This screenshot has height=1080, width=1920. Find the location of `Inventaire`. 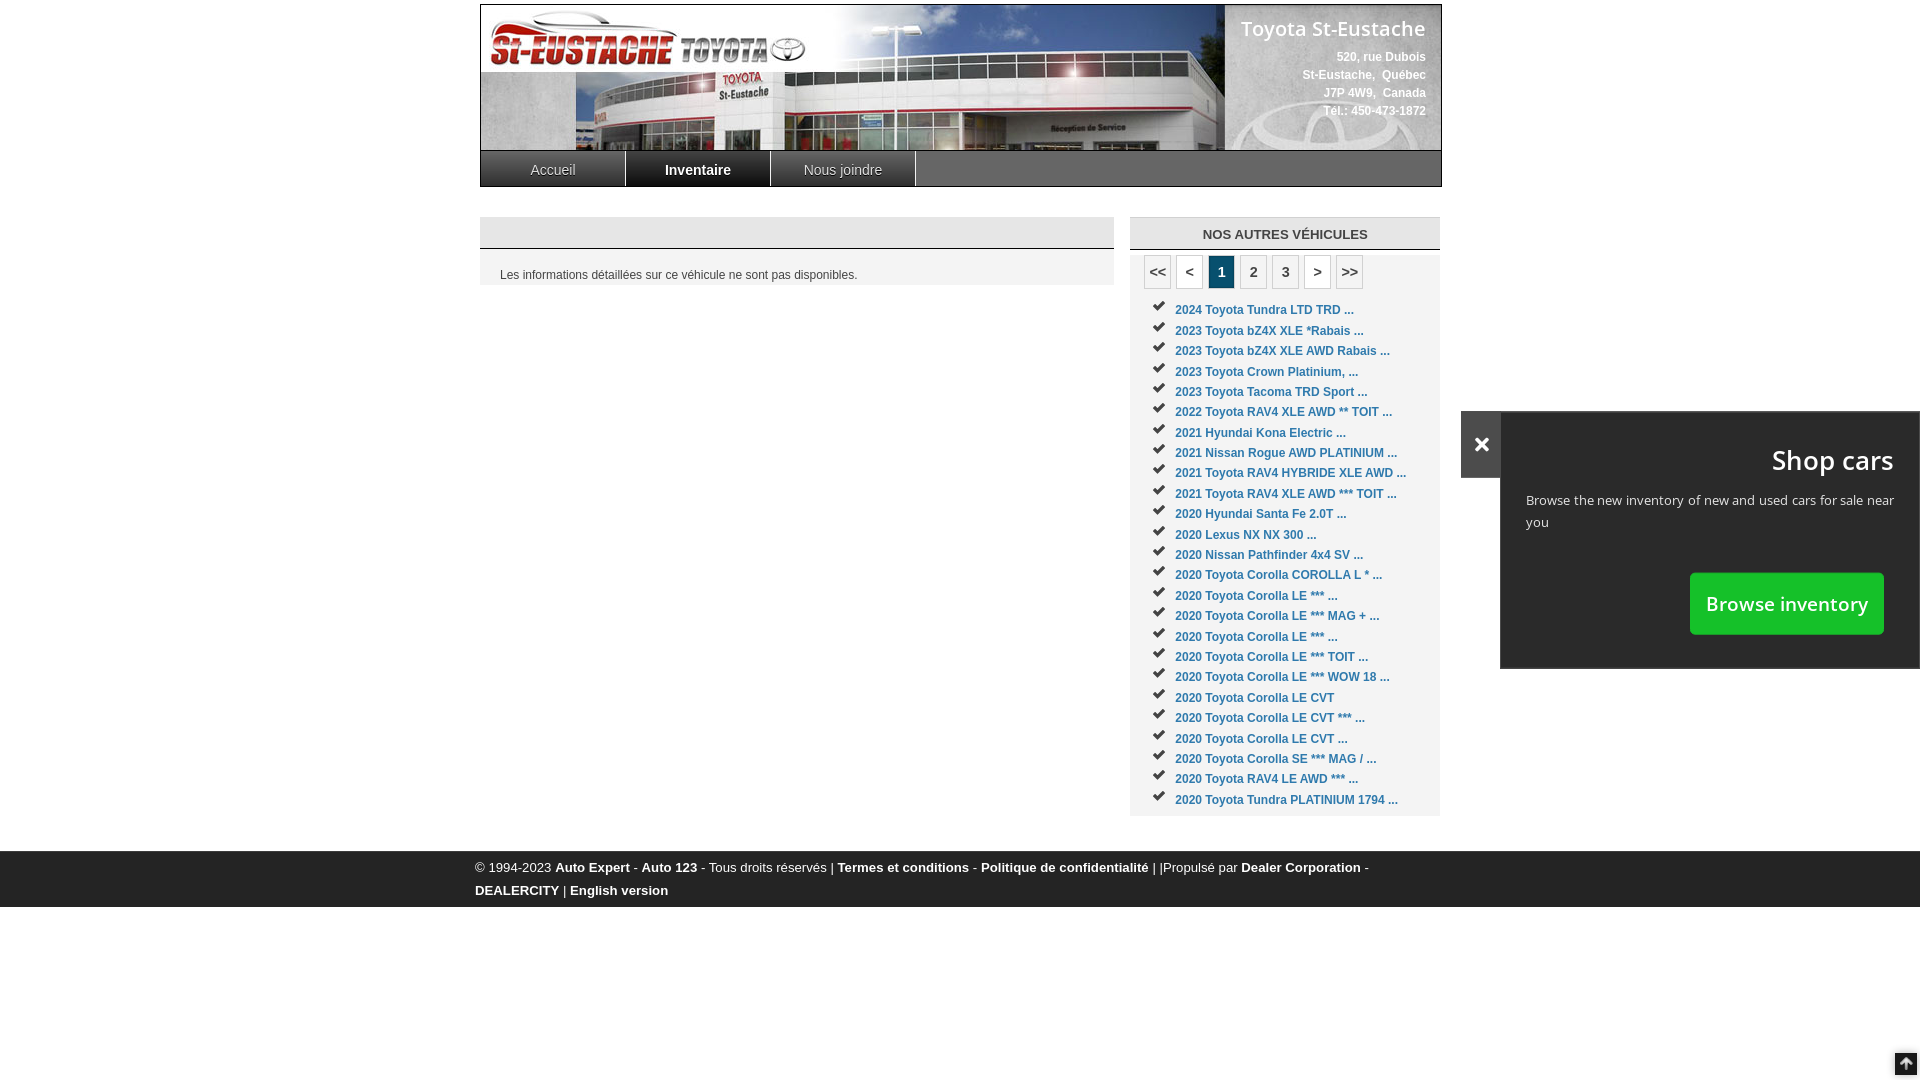

Inventaire is located at coordinates (698, 168).